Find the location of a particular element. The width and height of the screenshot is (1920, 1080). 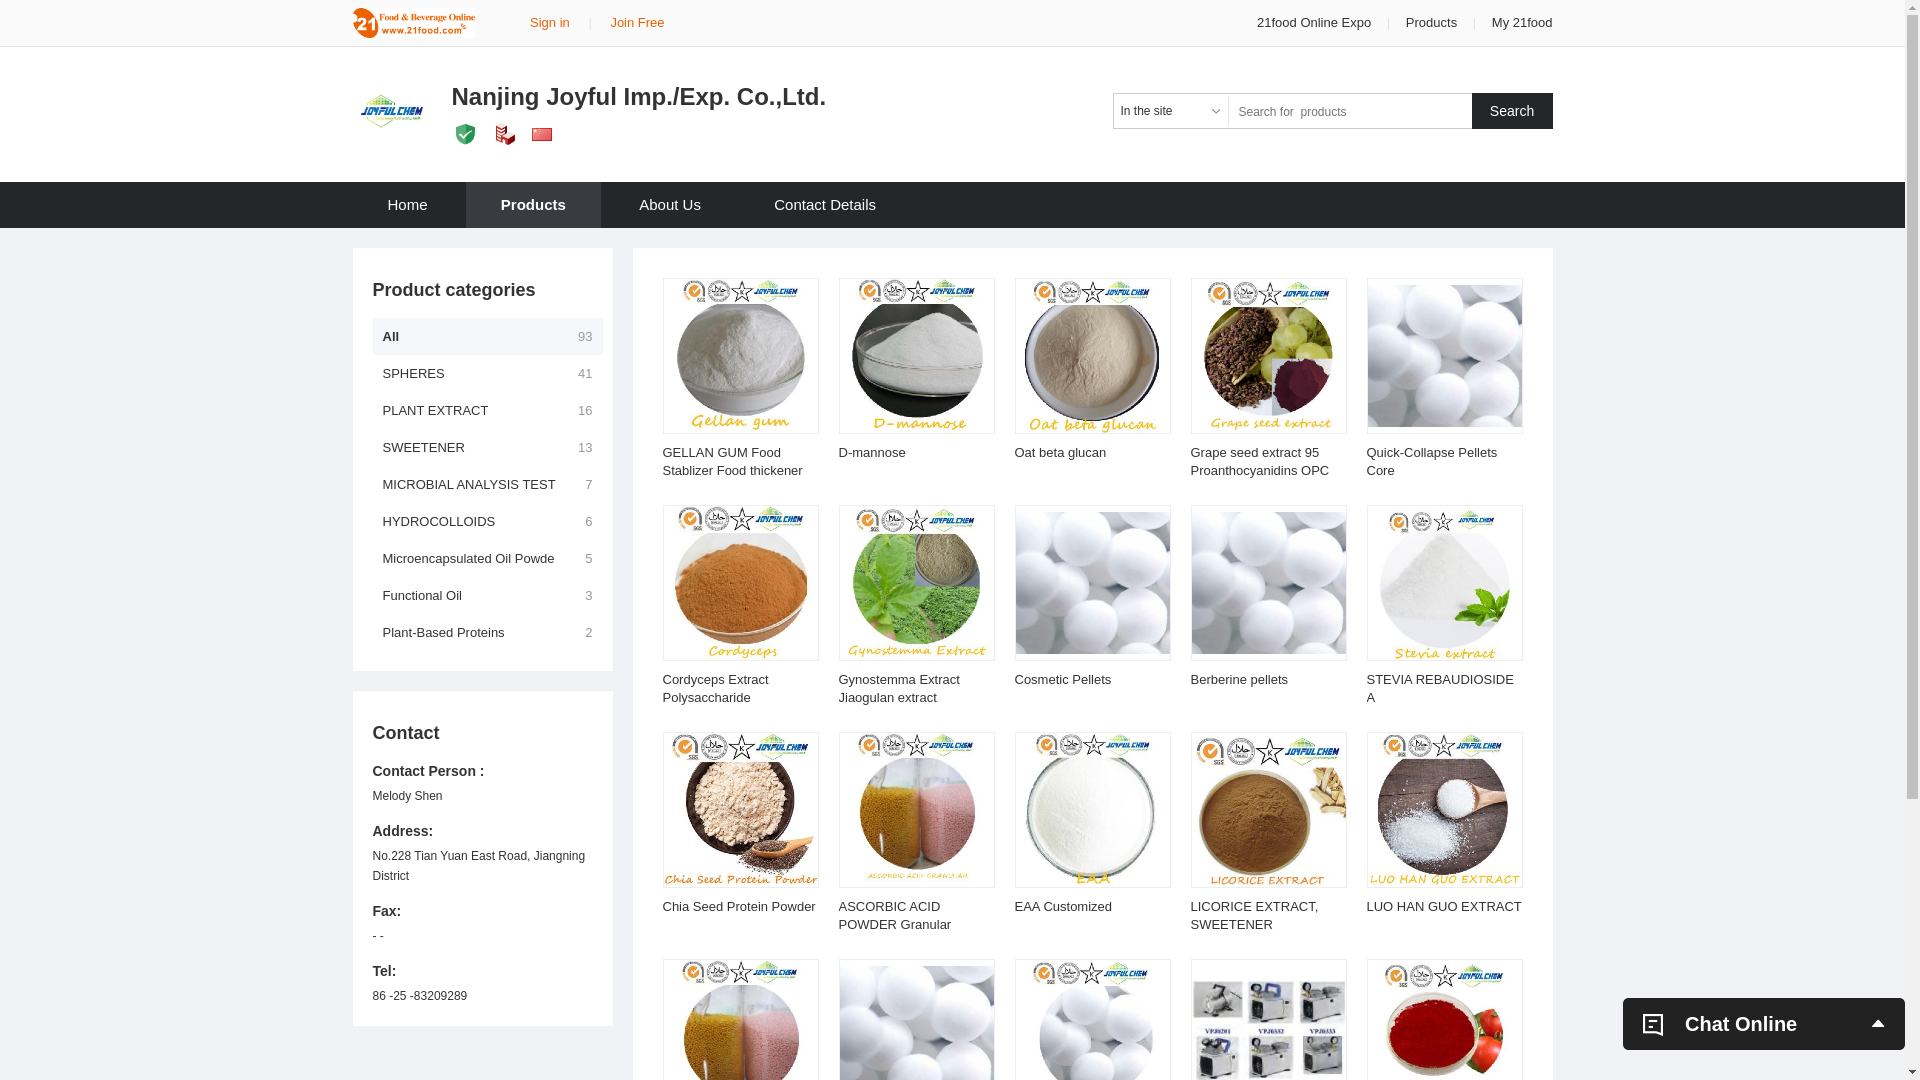

STEVIA REBAUDIOSIDE A is located at coordinates (1440, 688).